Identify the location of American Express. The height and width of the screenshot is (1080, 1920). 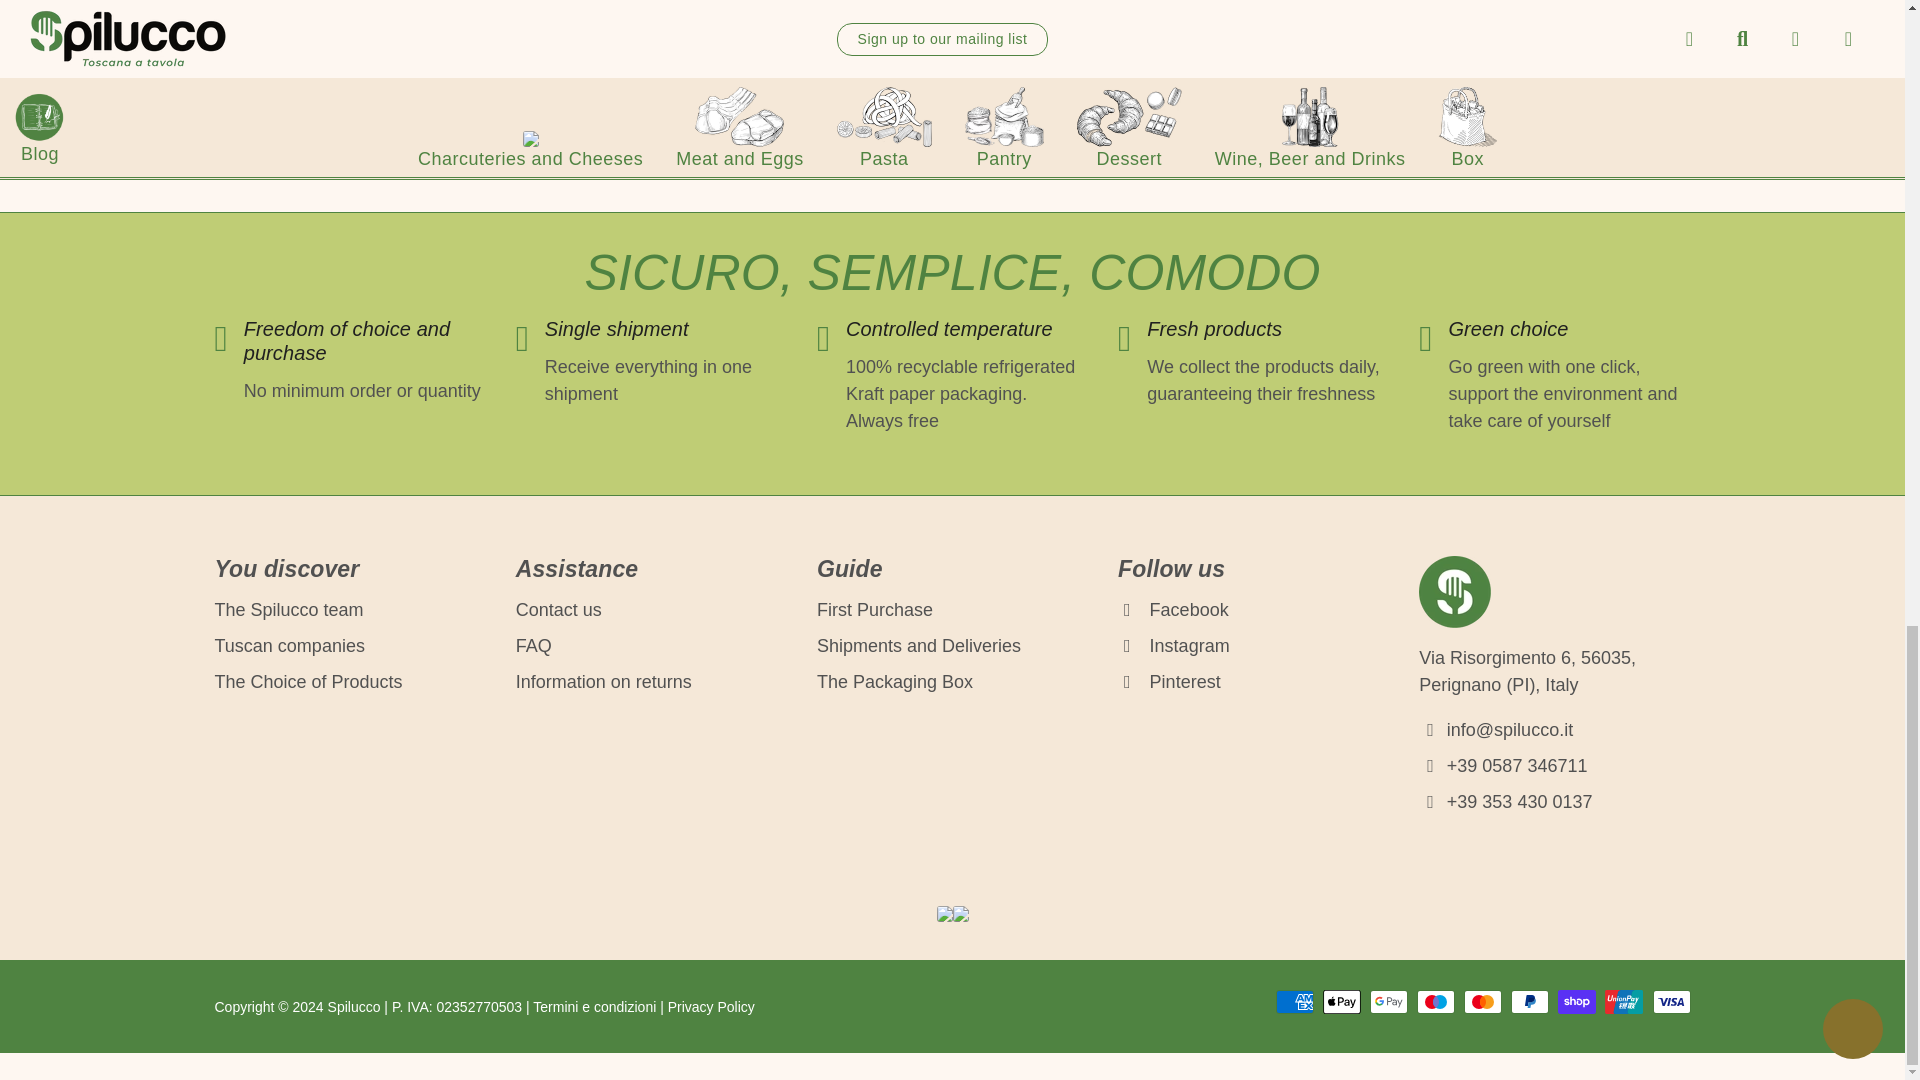
(1294, 1002).